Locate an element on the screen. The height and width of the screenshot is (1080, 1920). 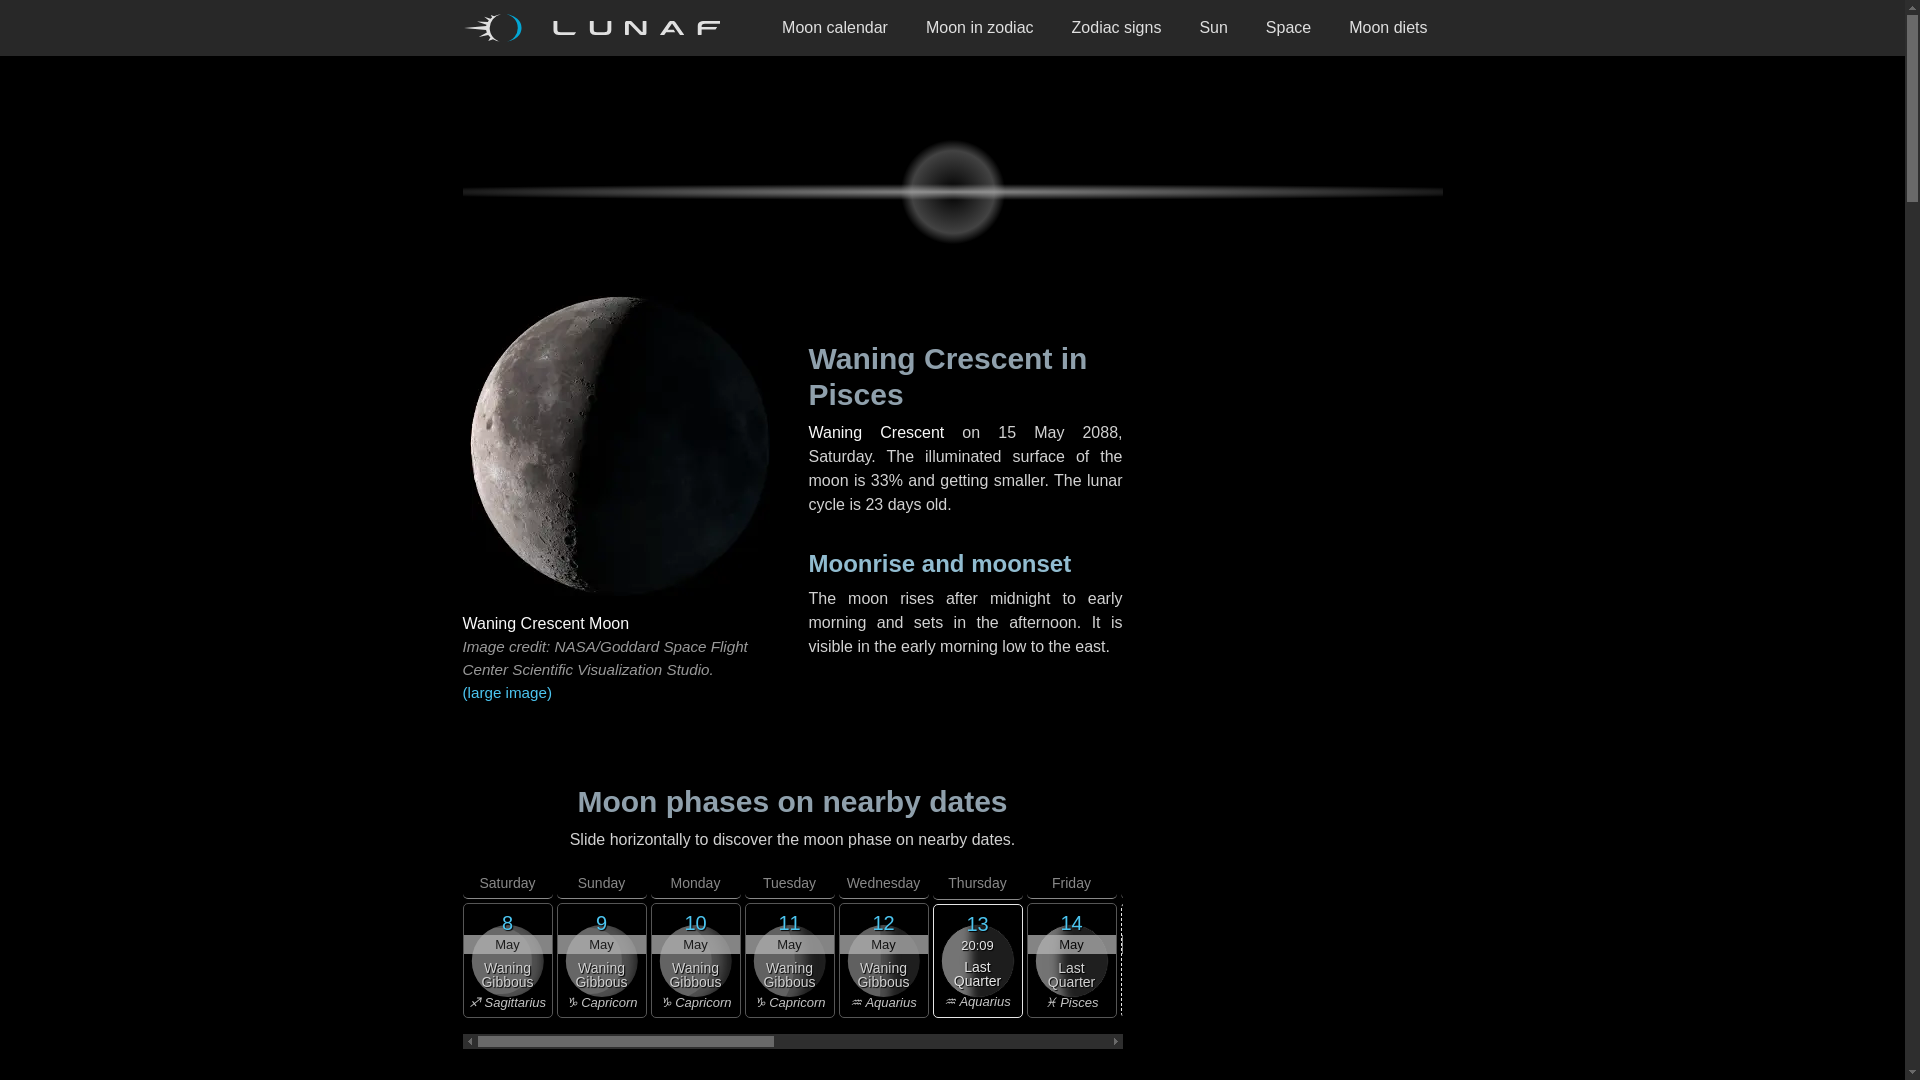
Moon in zodiac is located at coordinates (979, 28).